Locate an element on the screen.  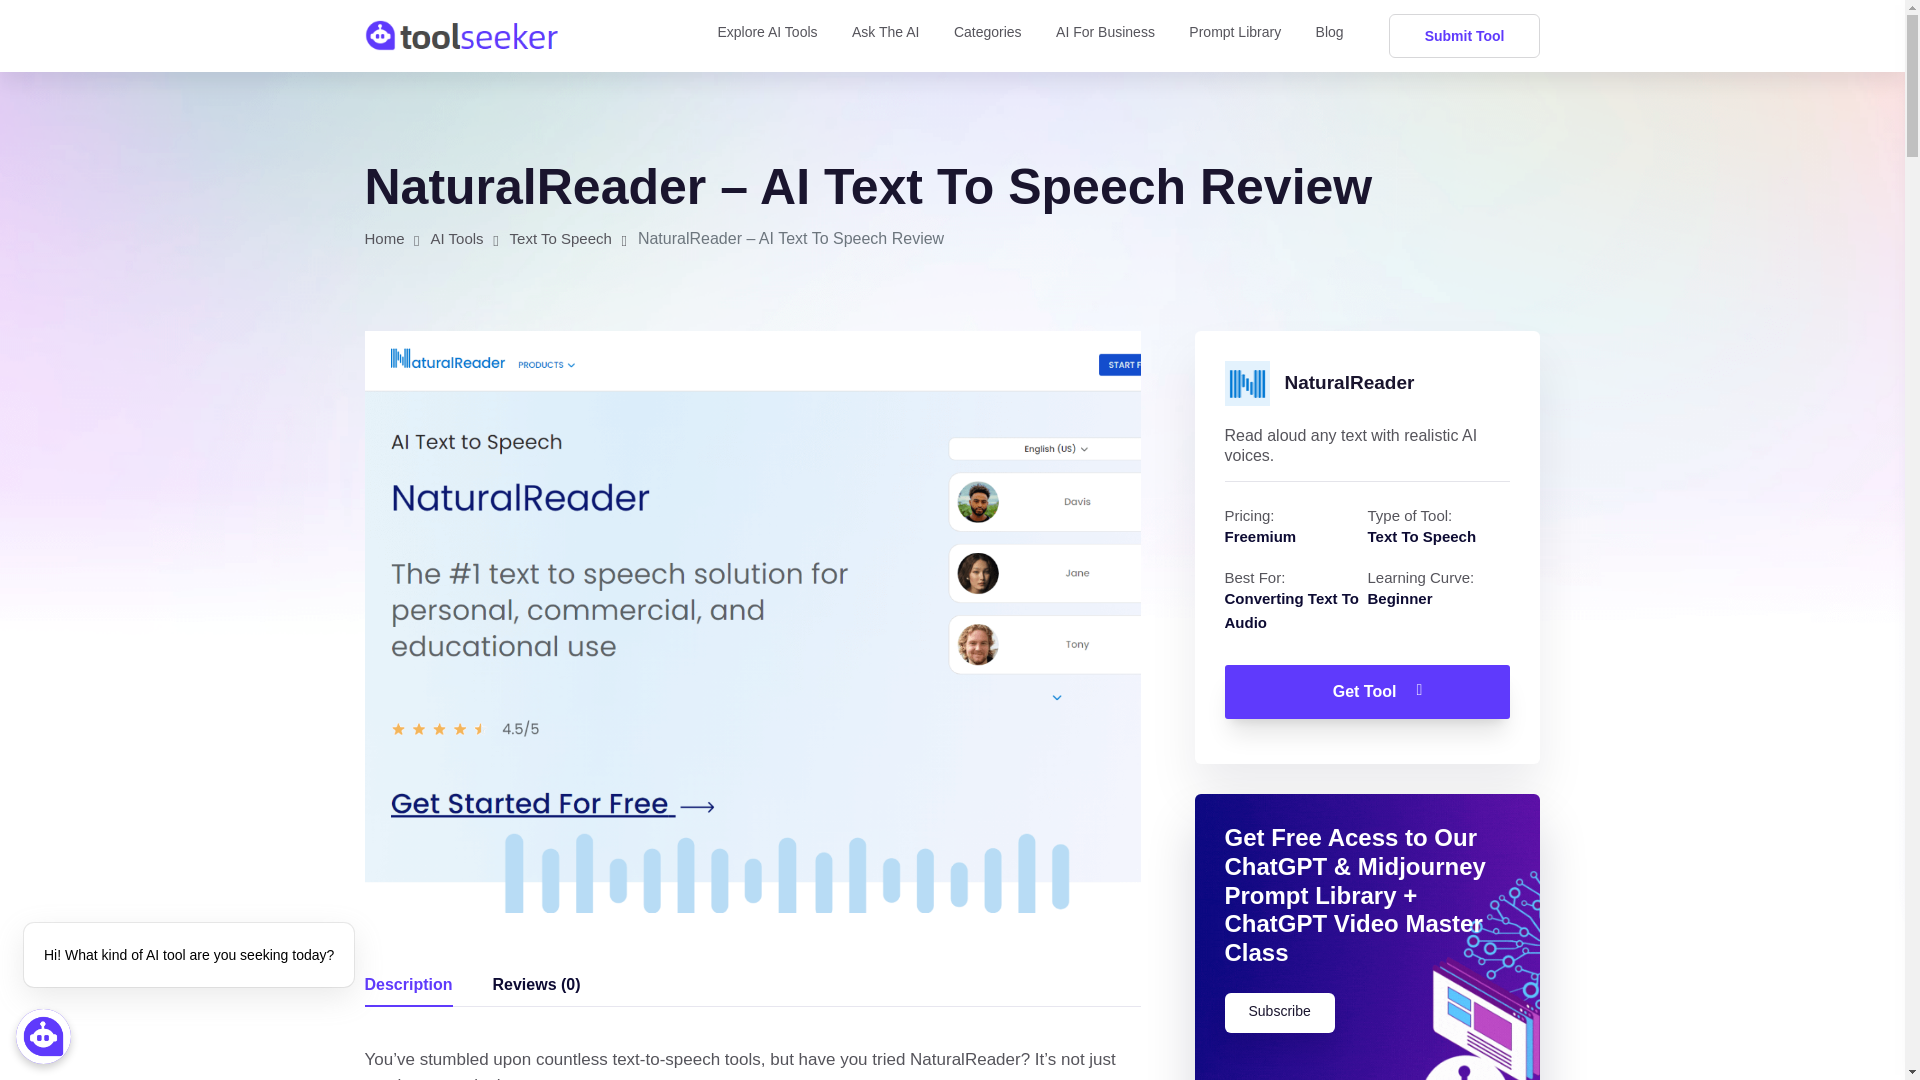
Categories is located at coordinates (988, 36).